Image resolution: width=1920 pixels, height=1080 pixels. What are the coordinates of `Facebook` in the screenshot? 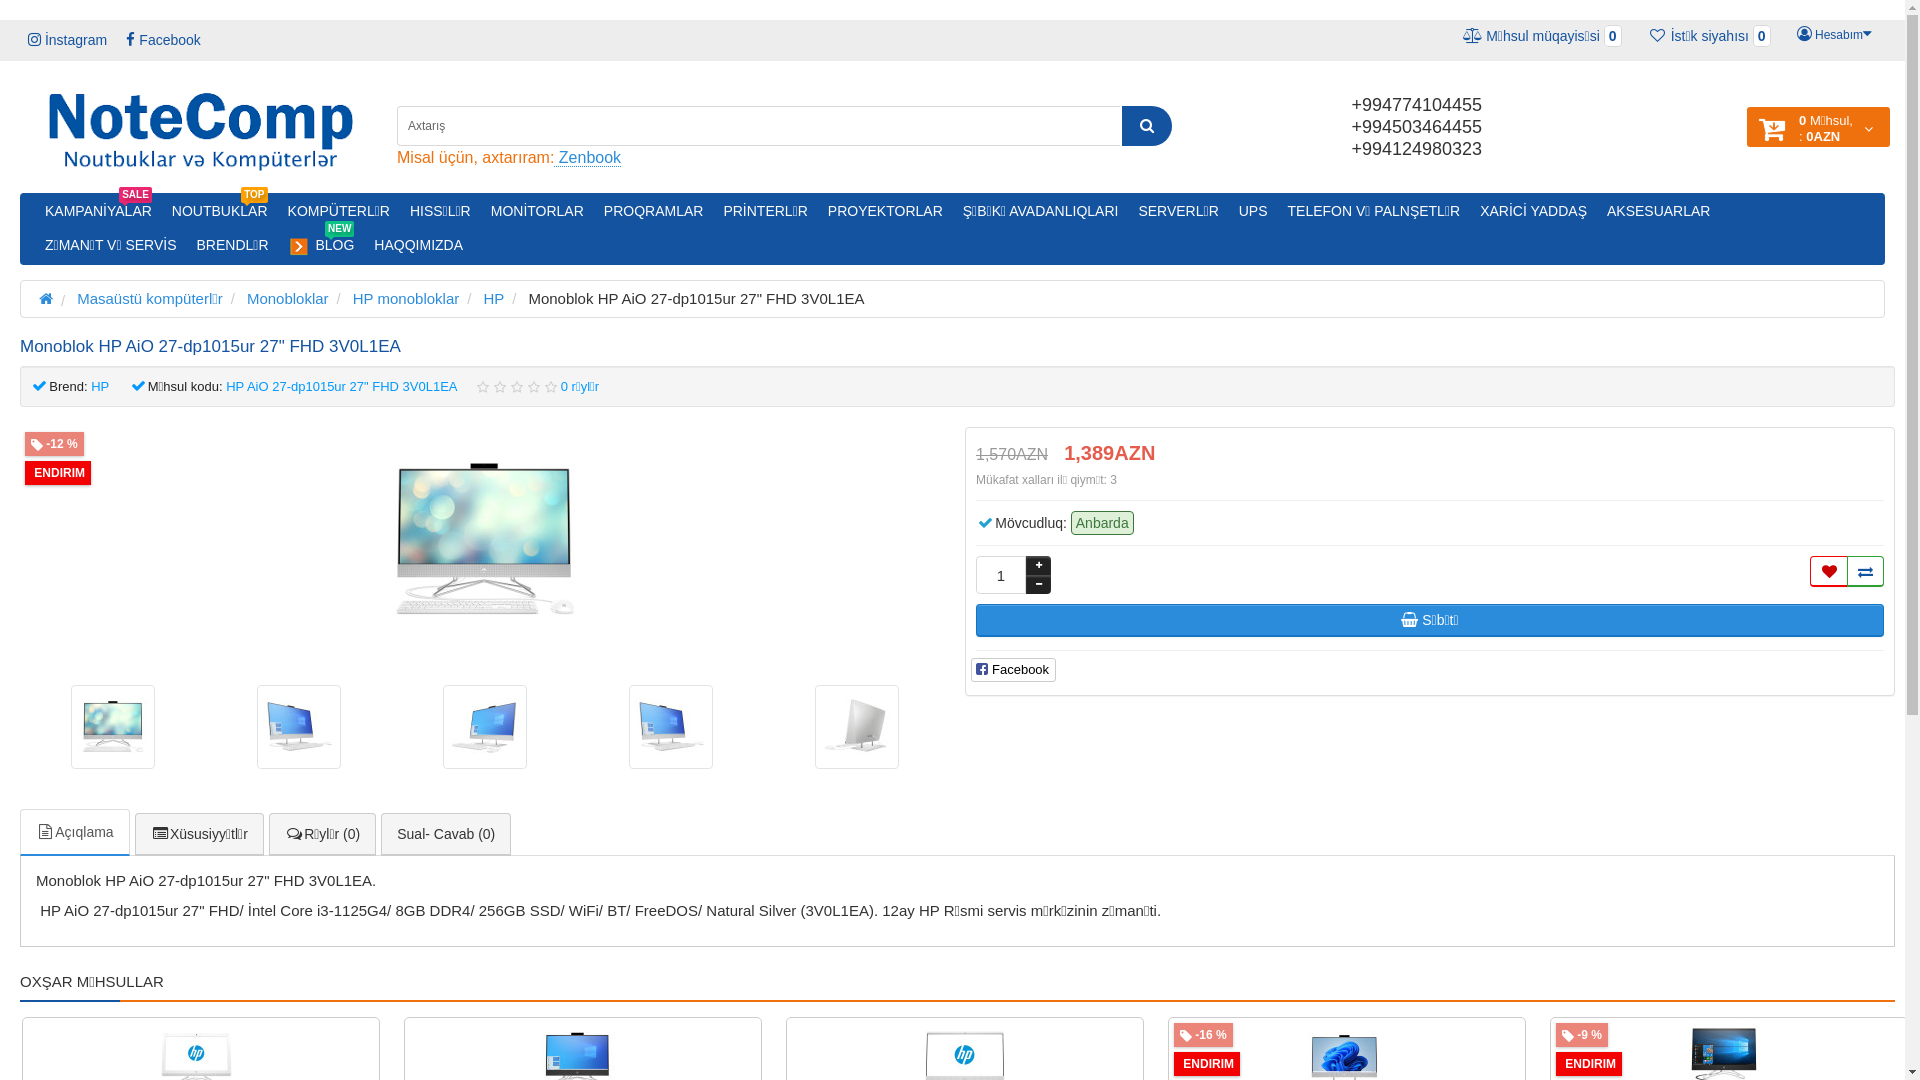 It's located at (163, 40).